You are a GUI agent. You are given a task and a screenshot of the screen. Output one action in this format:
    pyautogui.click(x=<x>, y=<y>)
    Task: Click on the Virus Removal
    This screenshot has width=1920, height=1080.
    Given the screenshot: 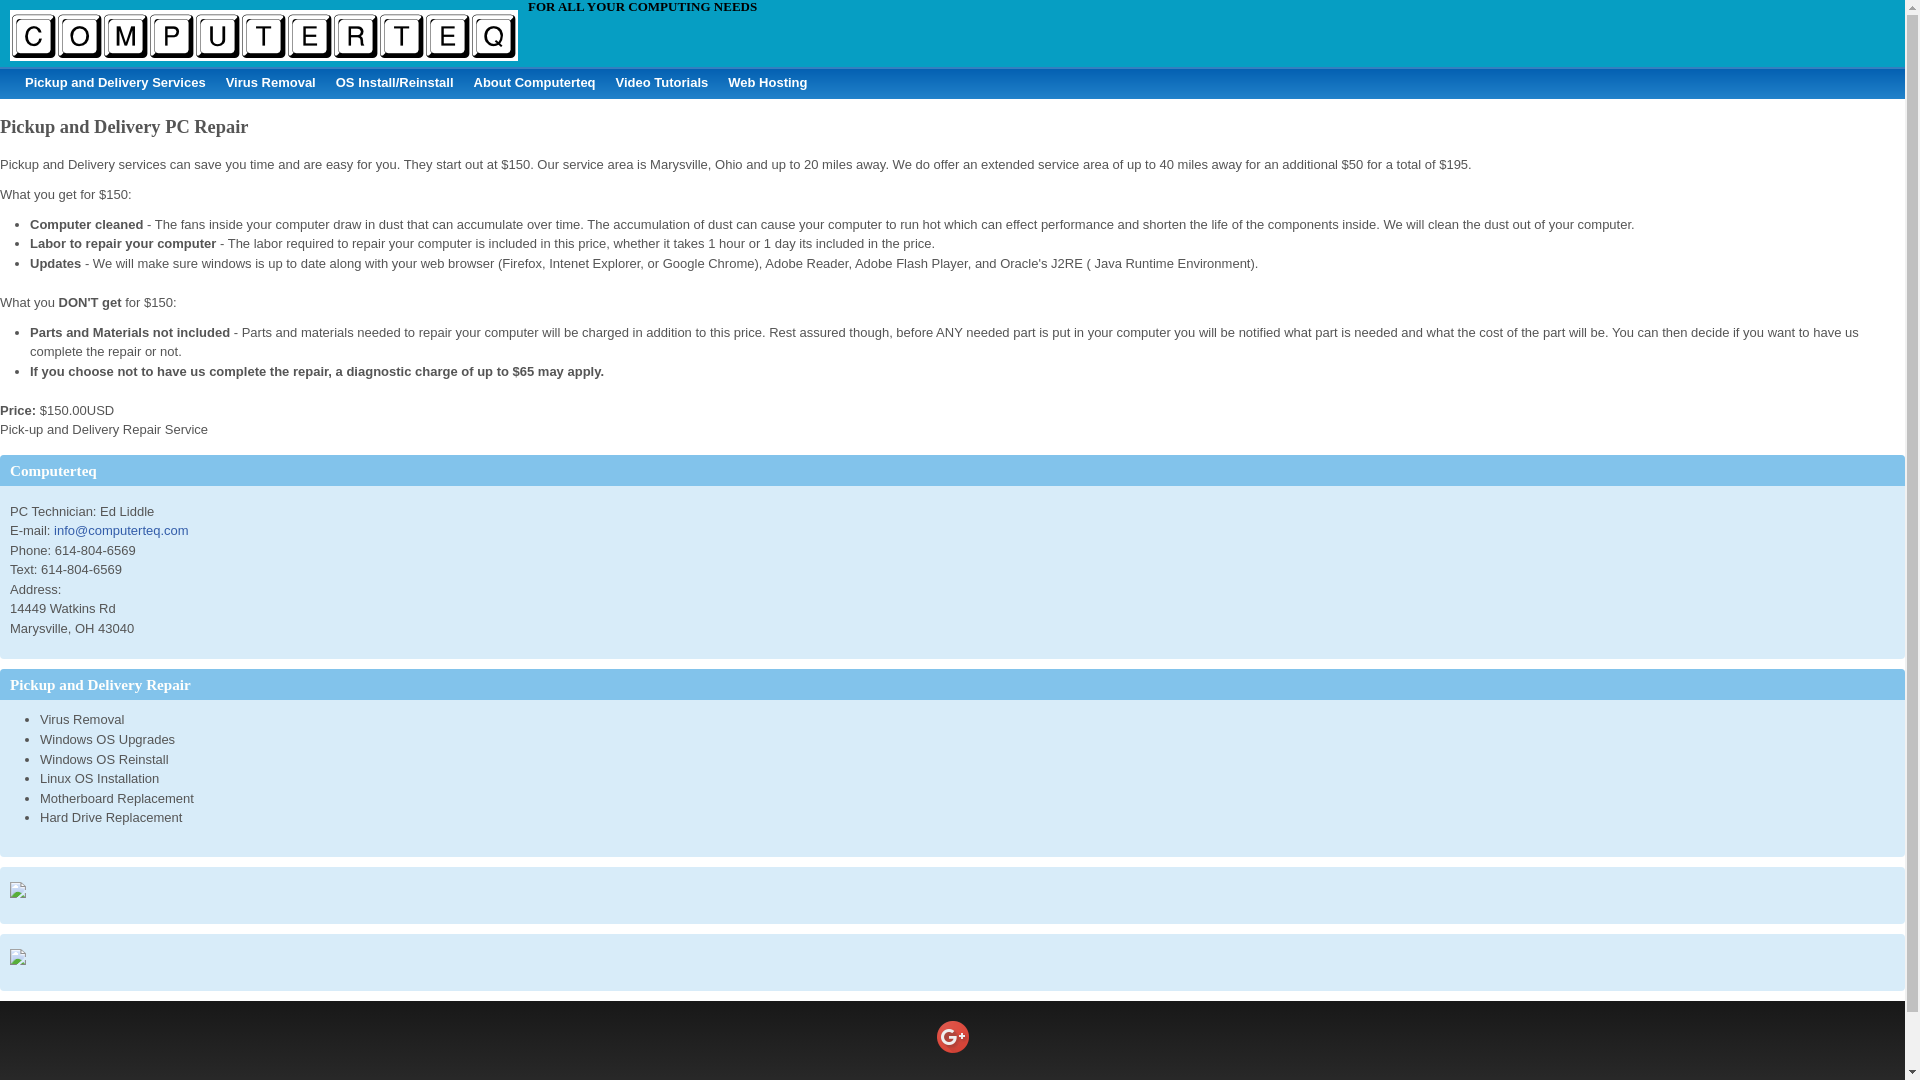 What is the action you would take?
    pyautogui.click(x=270, y=82)
    